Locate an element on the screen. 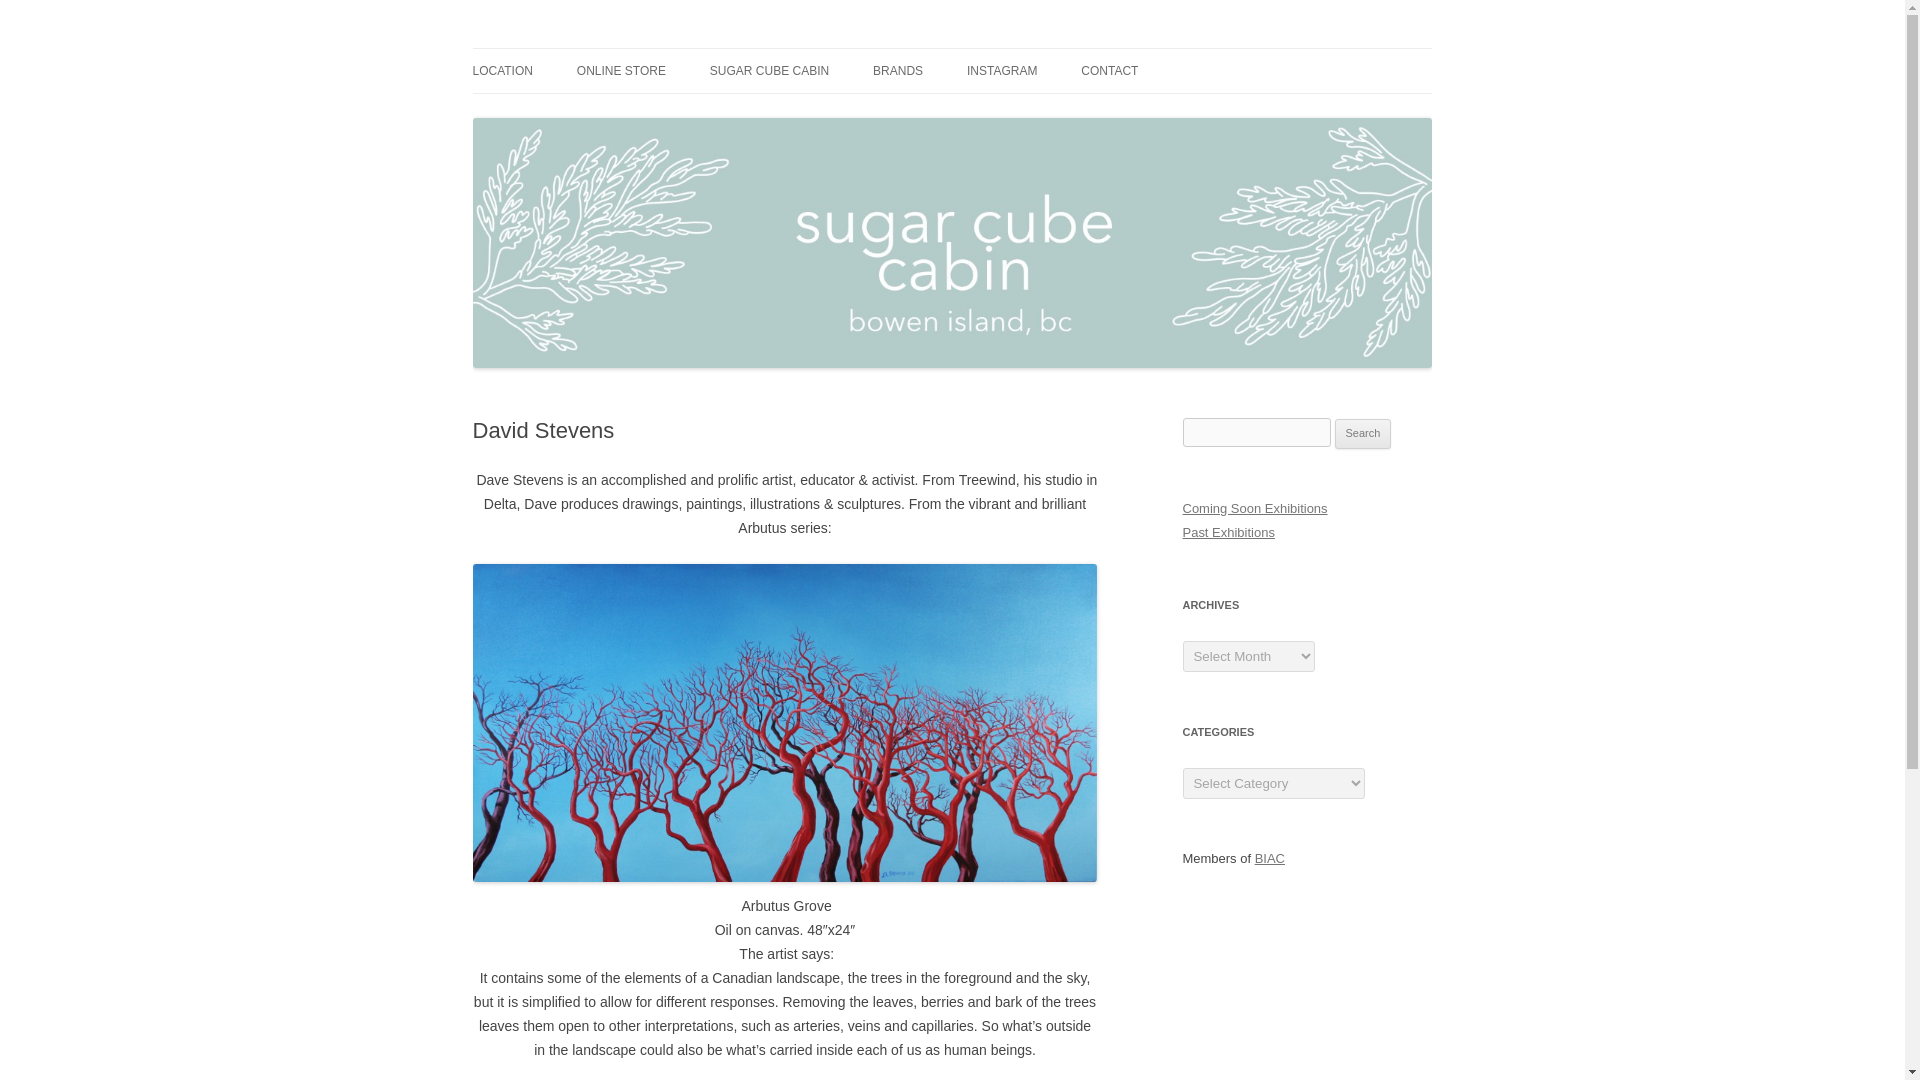 The image size is (1920, 1080). ONLINE STORE is located at coordinates (622, 70).